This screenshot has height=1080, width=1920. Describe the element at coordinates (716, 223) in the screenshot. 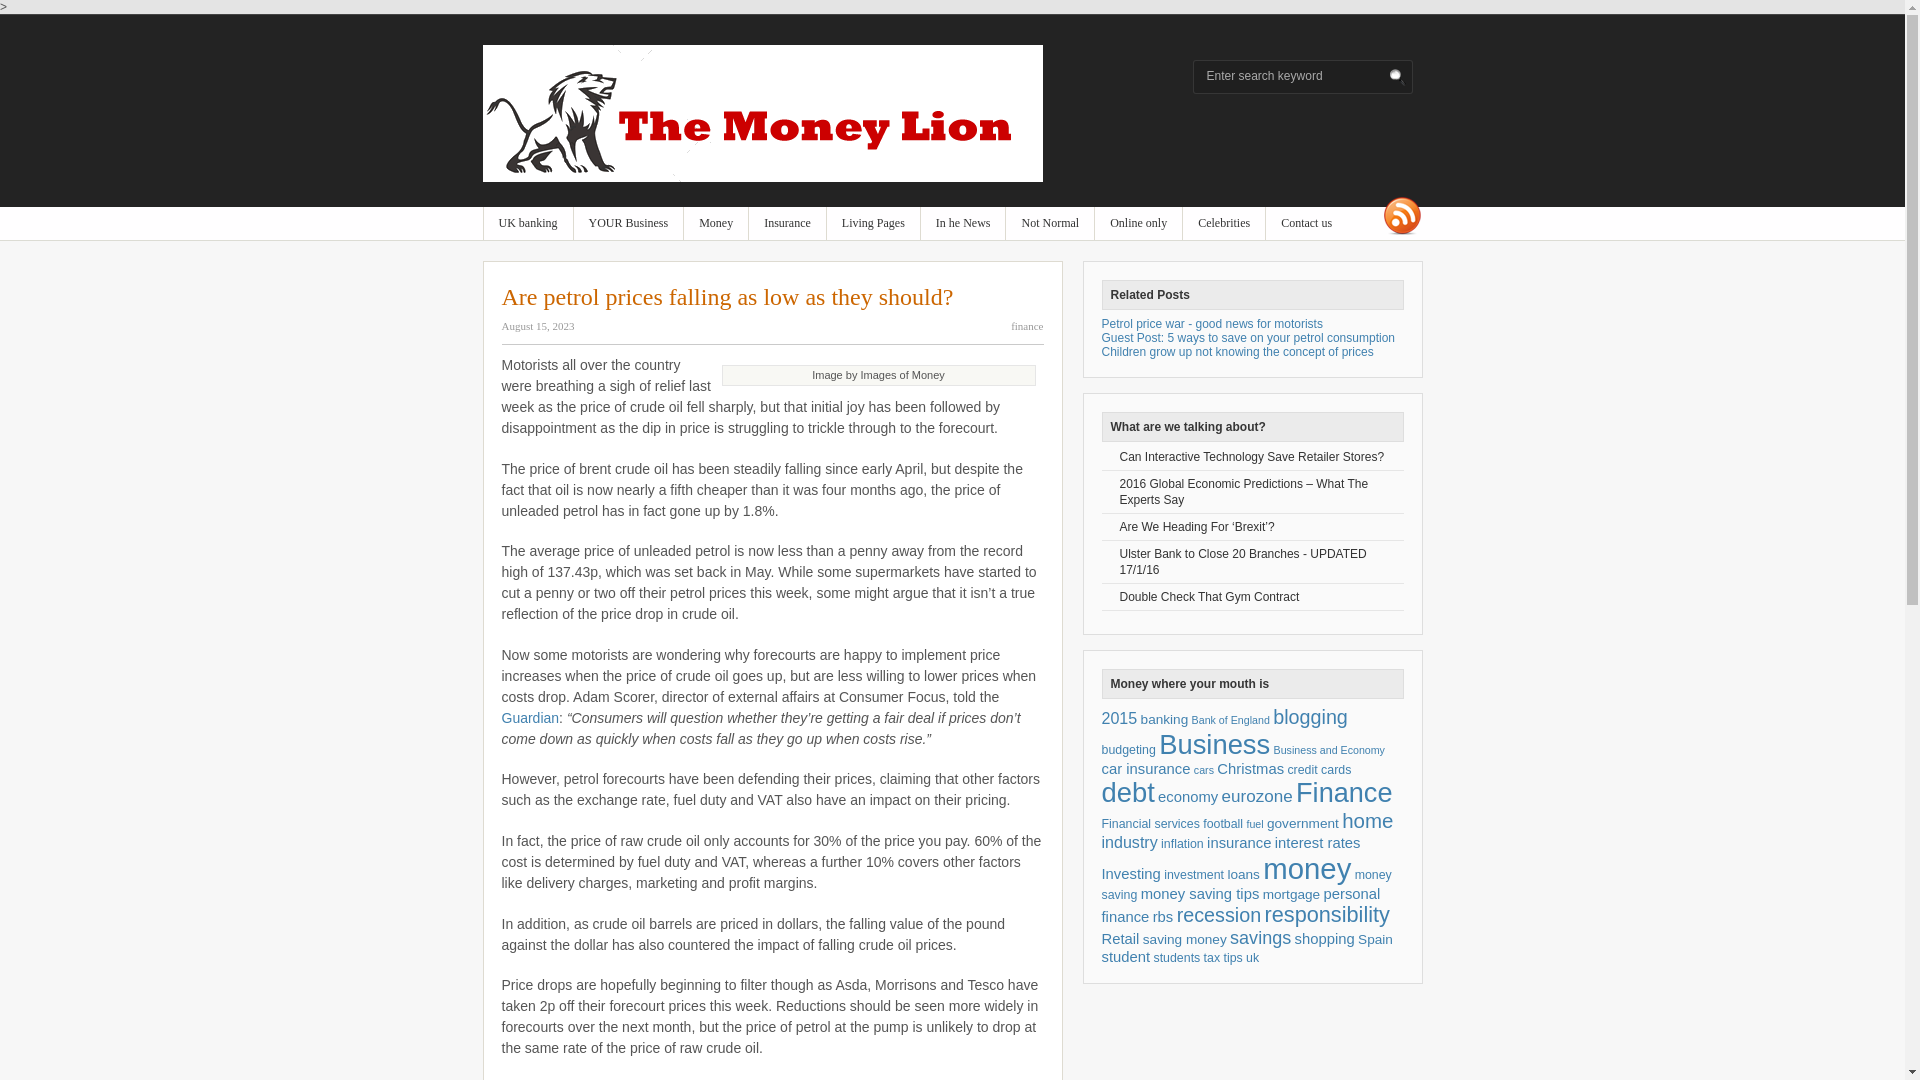

I see `finance` at that location.